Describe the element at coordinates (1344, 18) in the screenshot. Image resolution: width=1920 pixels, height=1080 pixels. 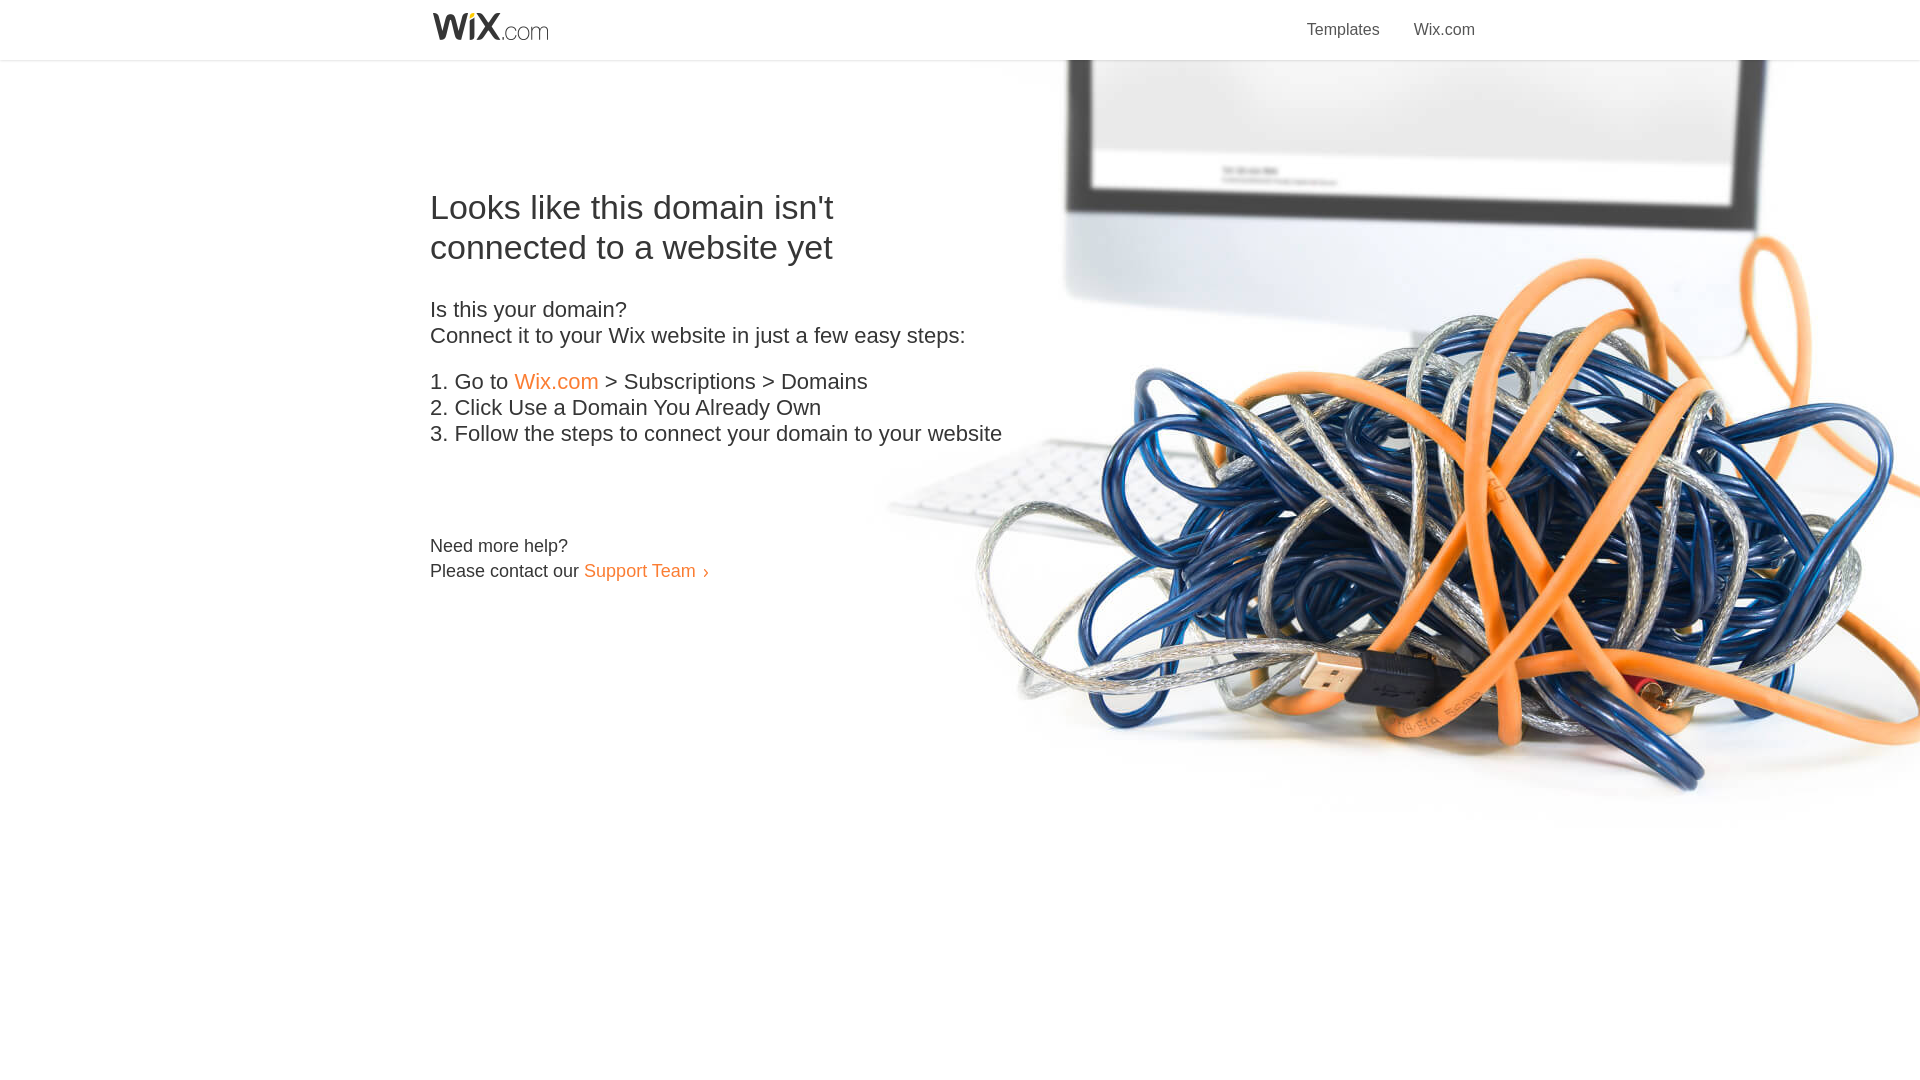
I see `Templates` at that location.